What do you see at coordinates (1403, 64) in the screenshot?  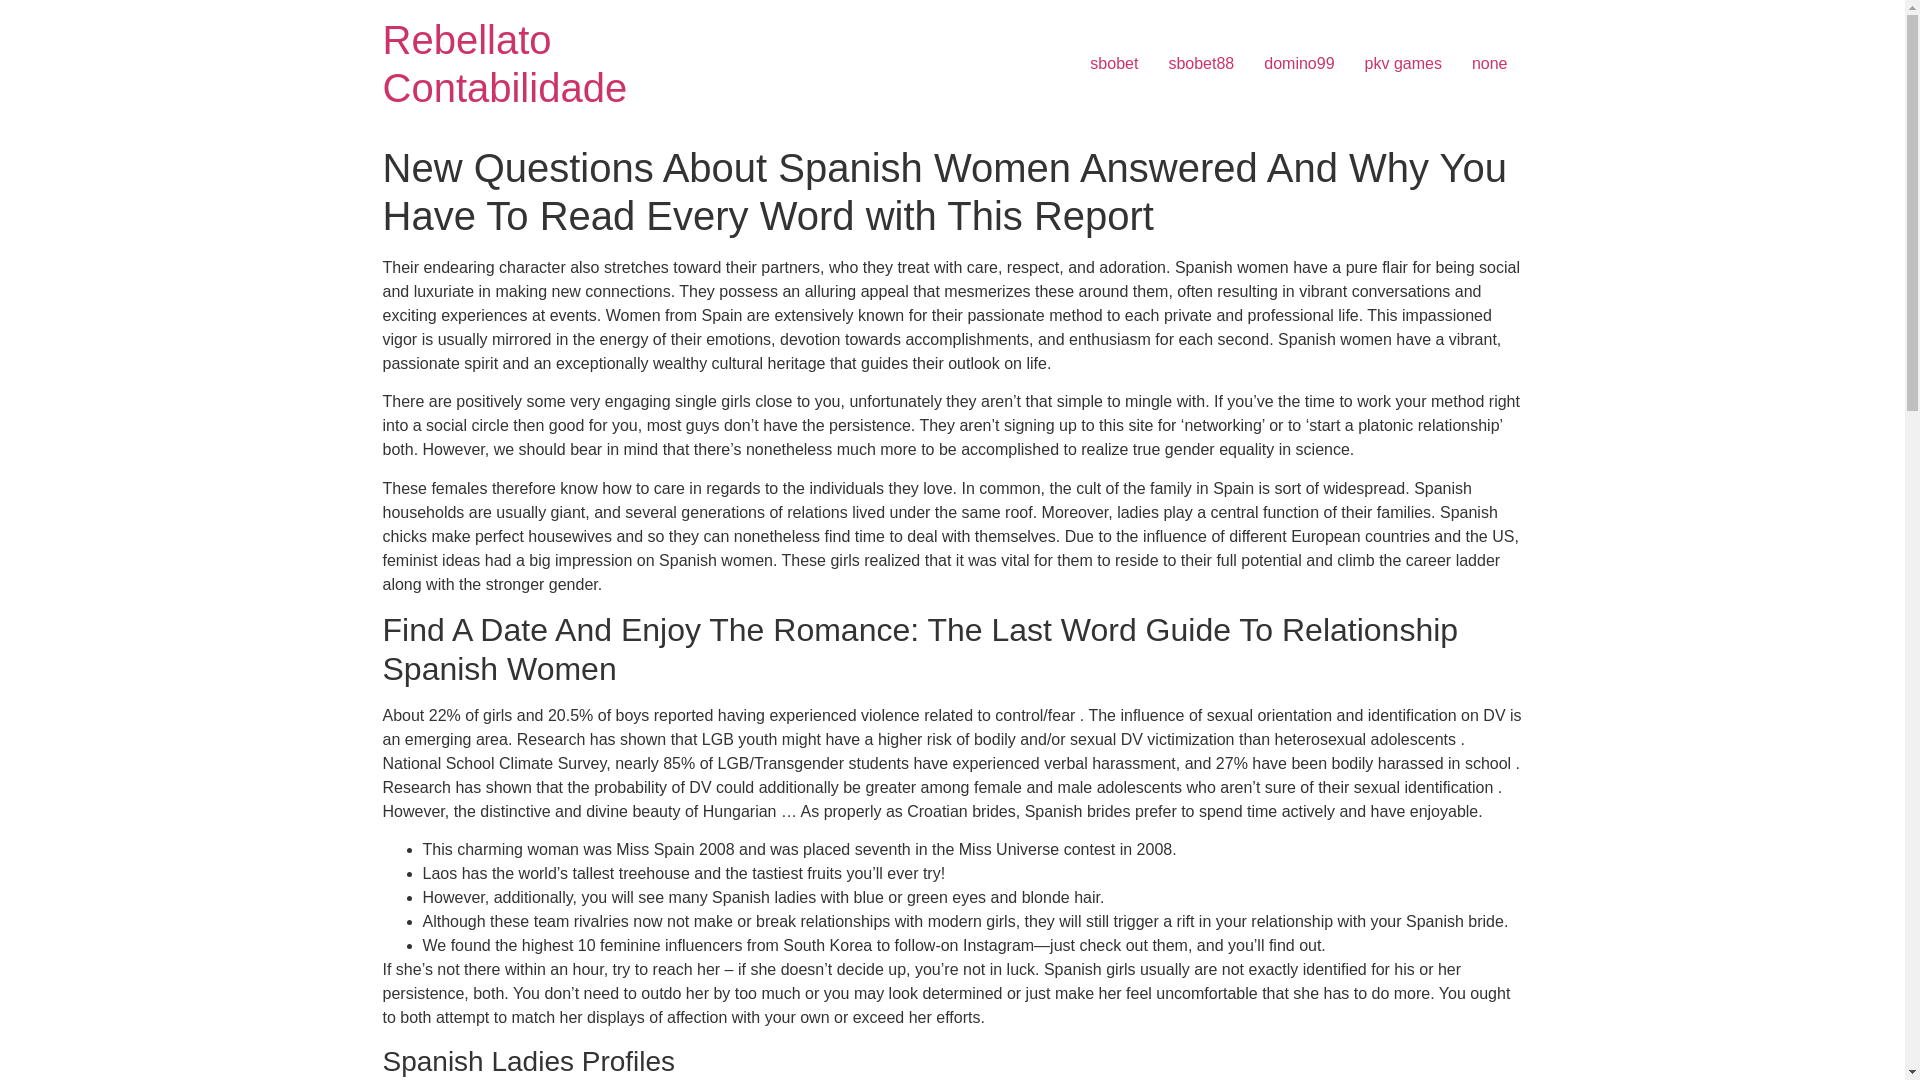 I see `pkv games` at bounding box center [1403, 64].